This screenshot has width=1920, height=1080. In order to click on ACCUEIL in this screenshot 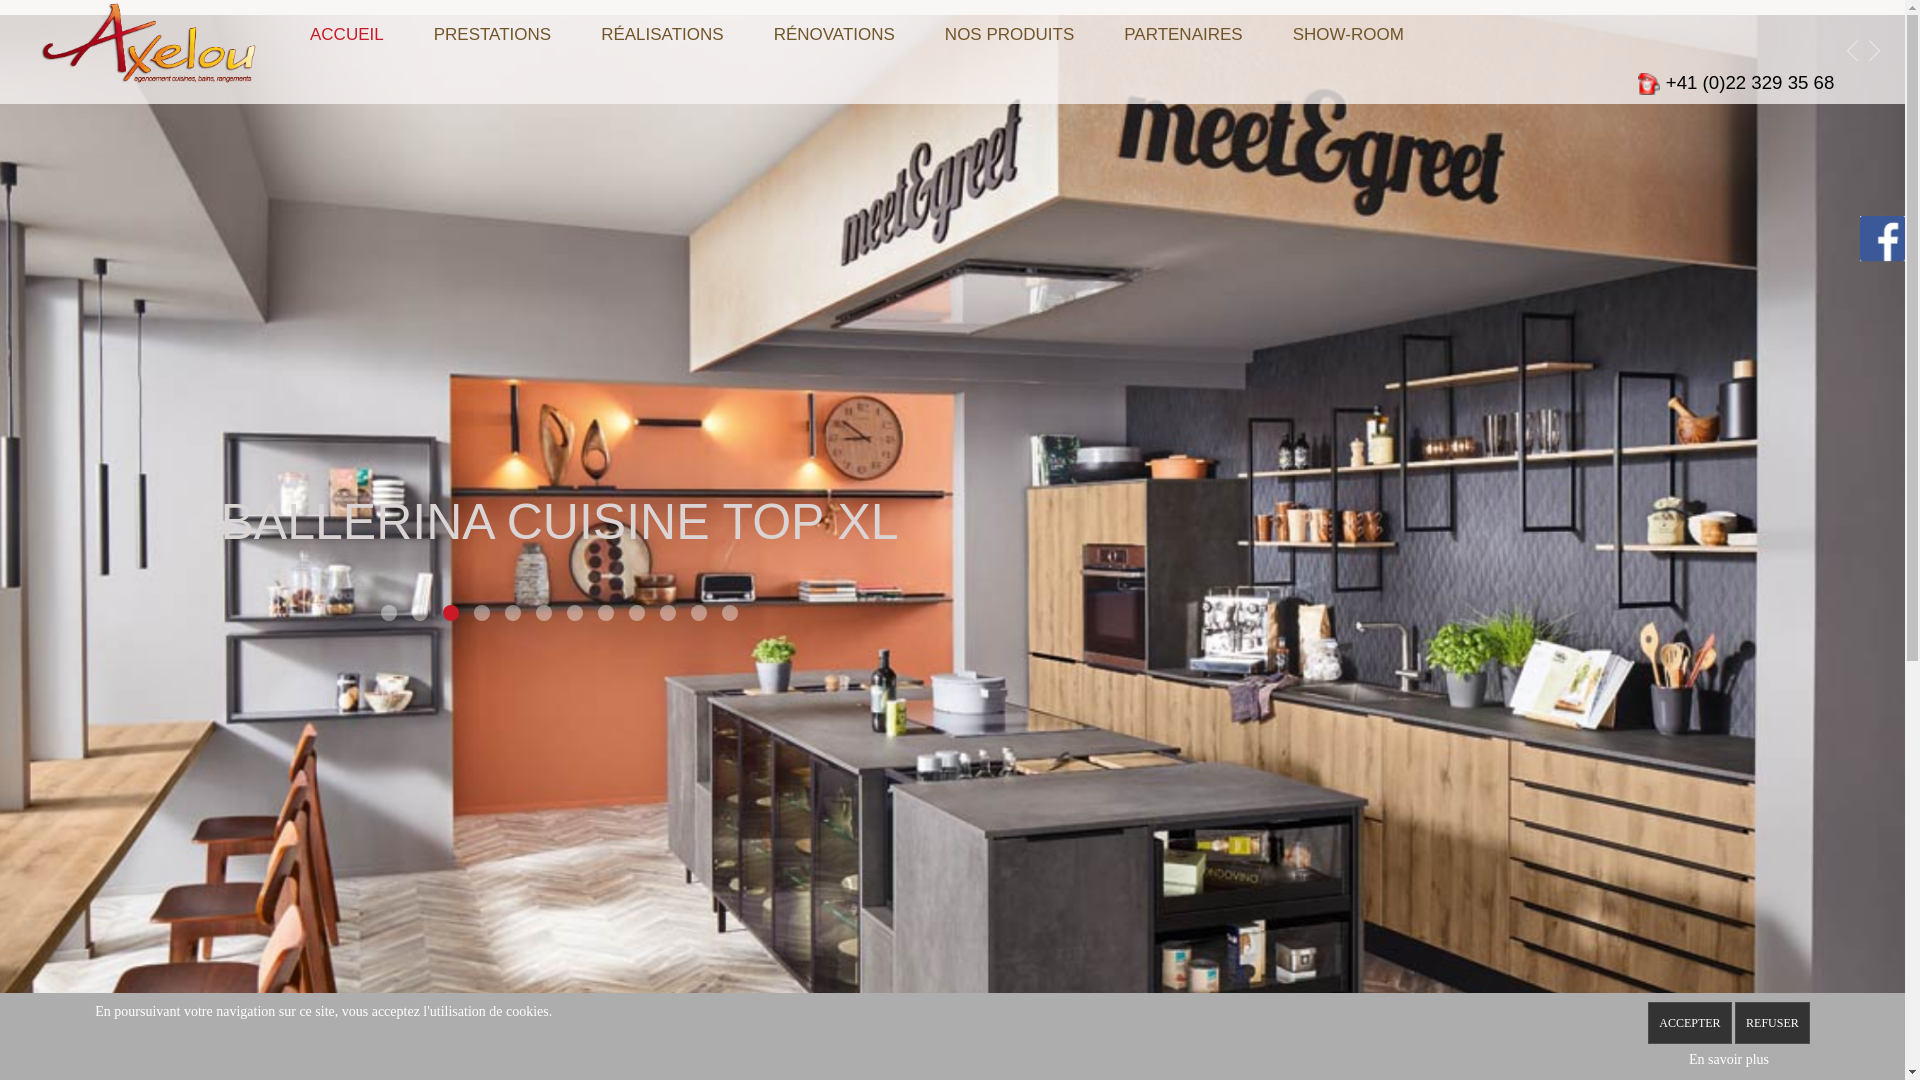, I will do `click(347, 35)`.